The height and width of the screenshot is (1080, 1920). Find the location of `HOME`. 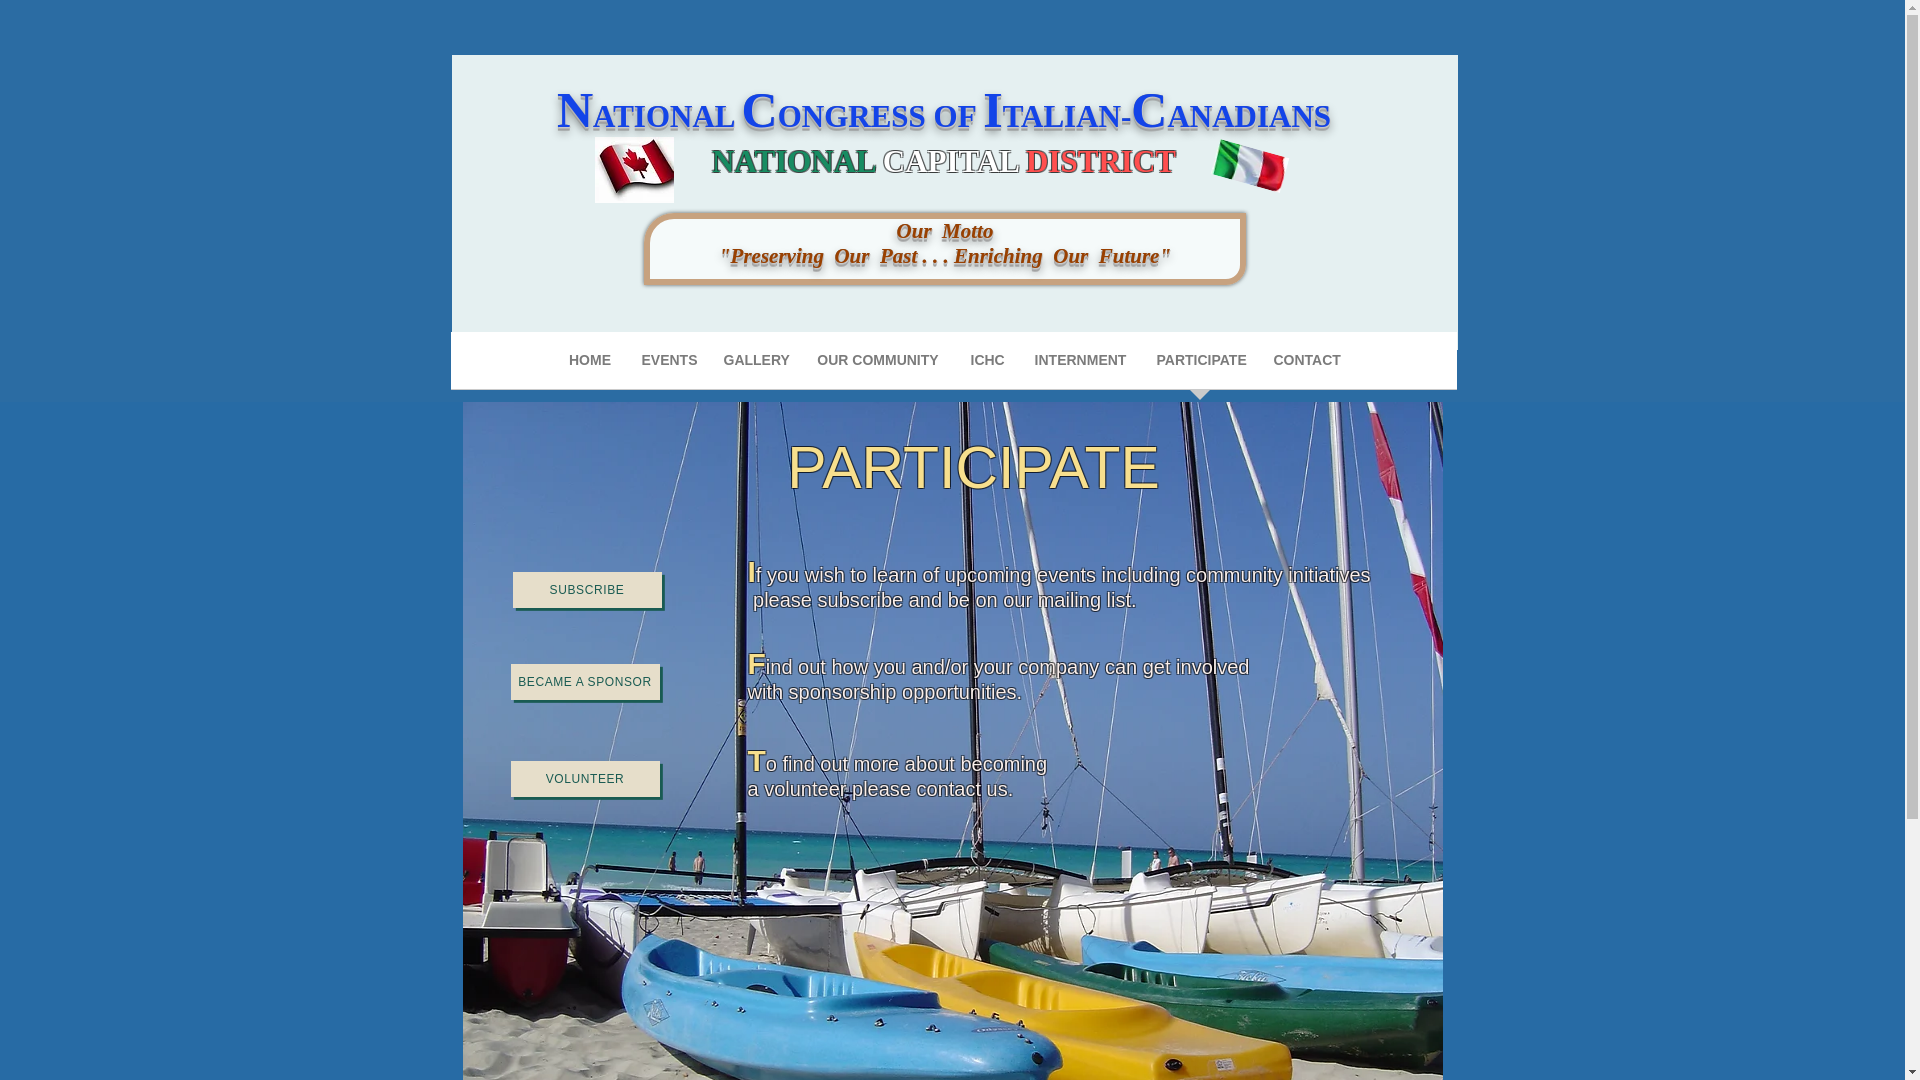

HOME is located at coordinates (590, 366).